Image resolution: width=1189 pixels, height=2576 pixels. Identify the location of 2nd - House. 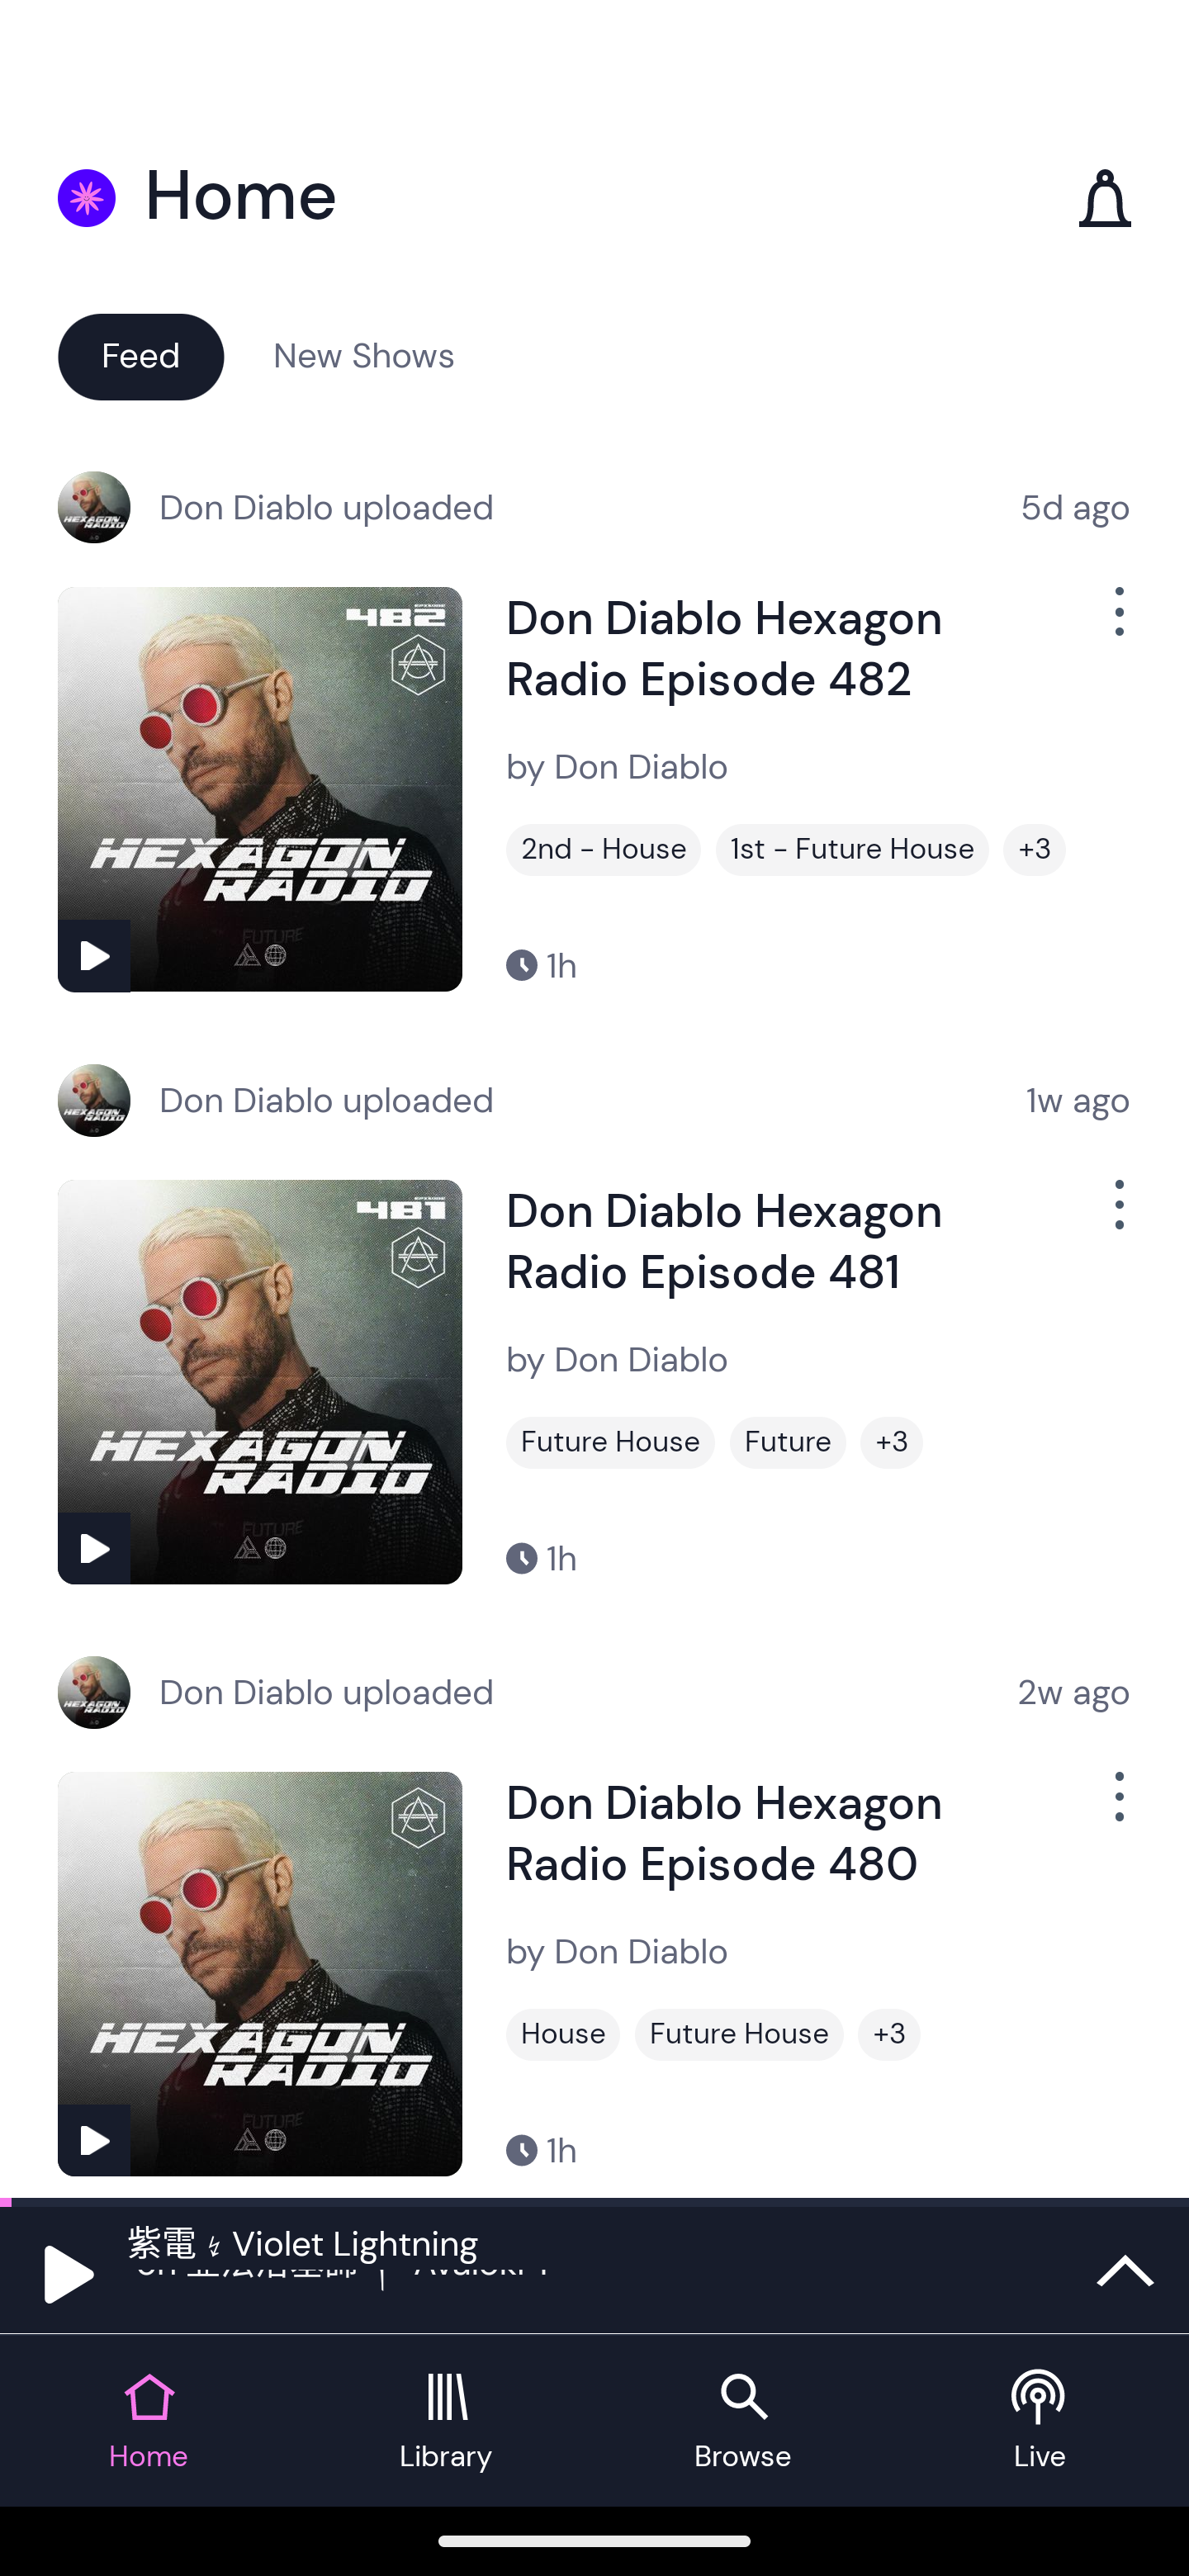
(604, 850).